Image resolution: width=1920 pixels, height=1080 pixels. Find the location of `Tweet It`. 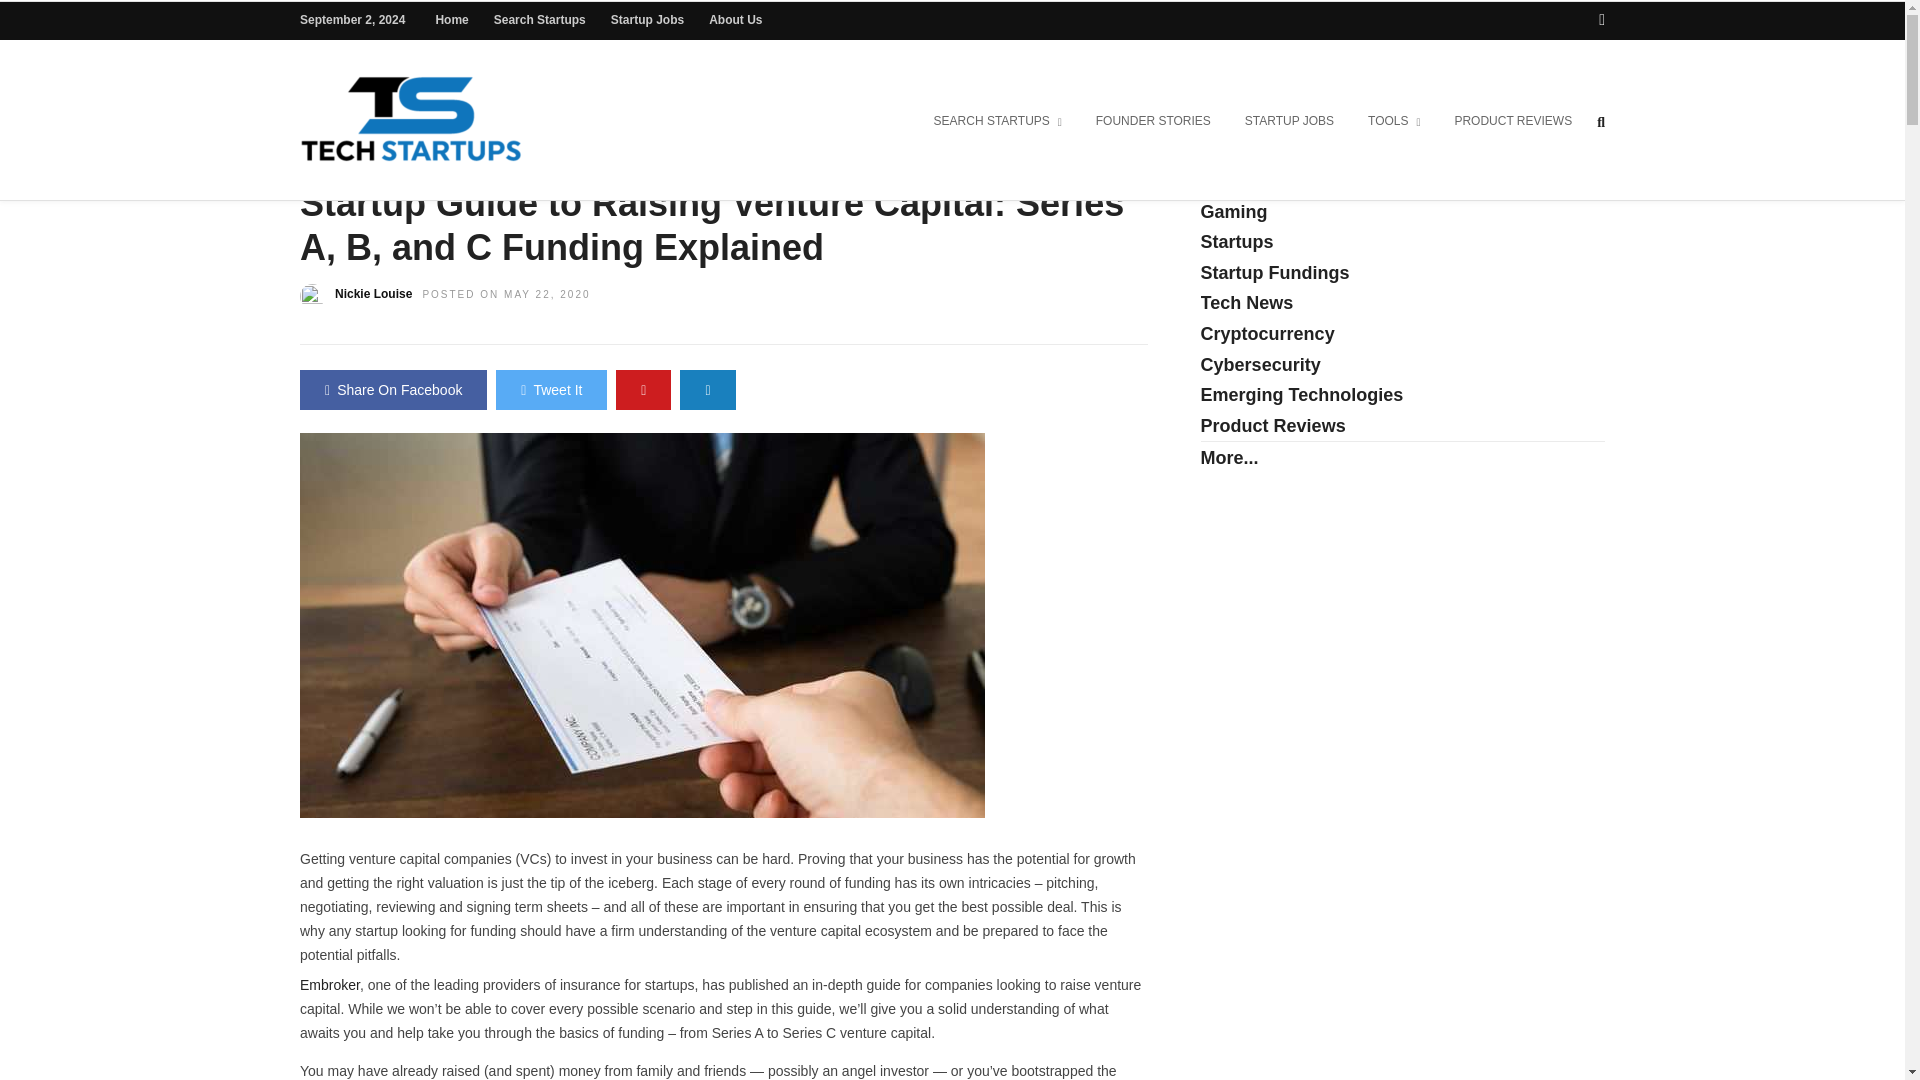

Tweet It is located at coordinates (550, 390).